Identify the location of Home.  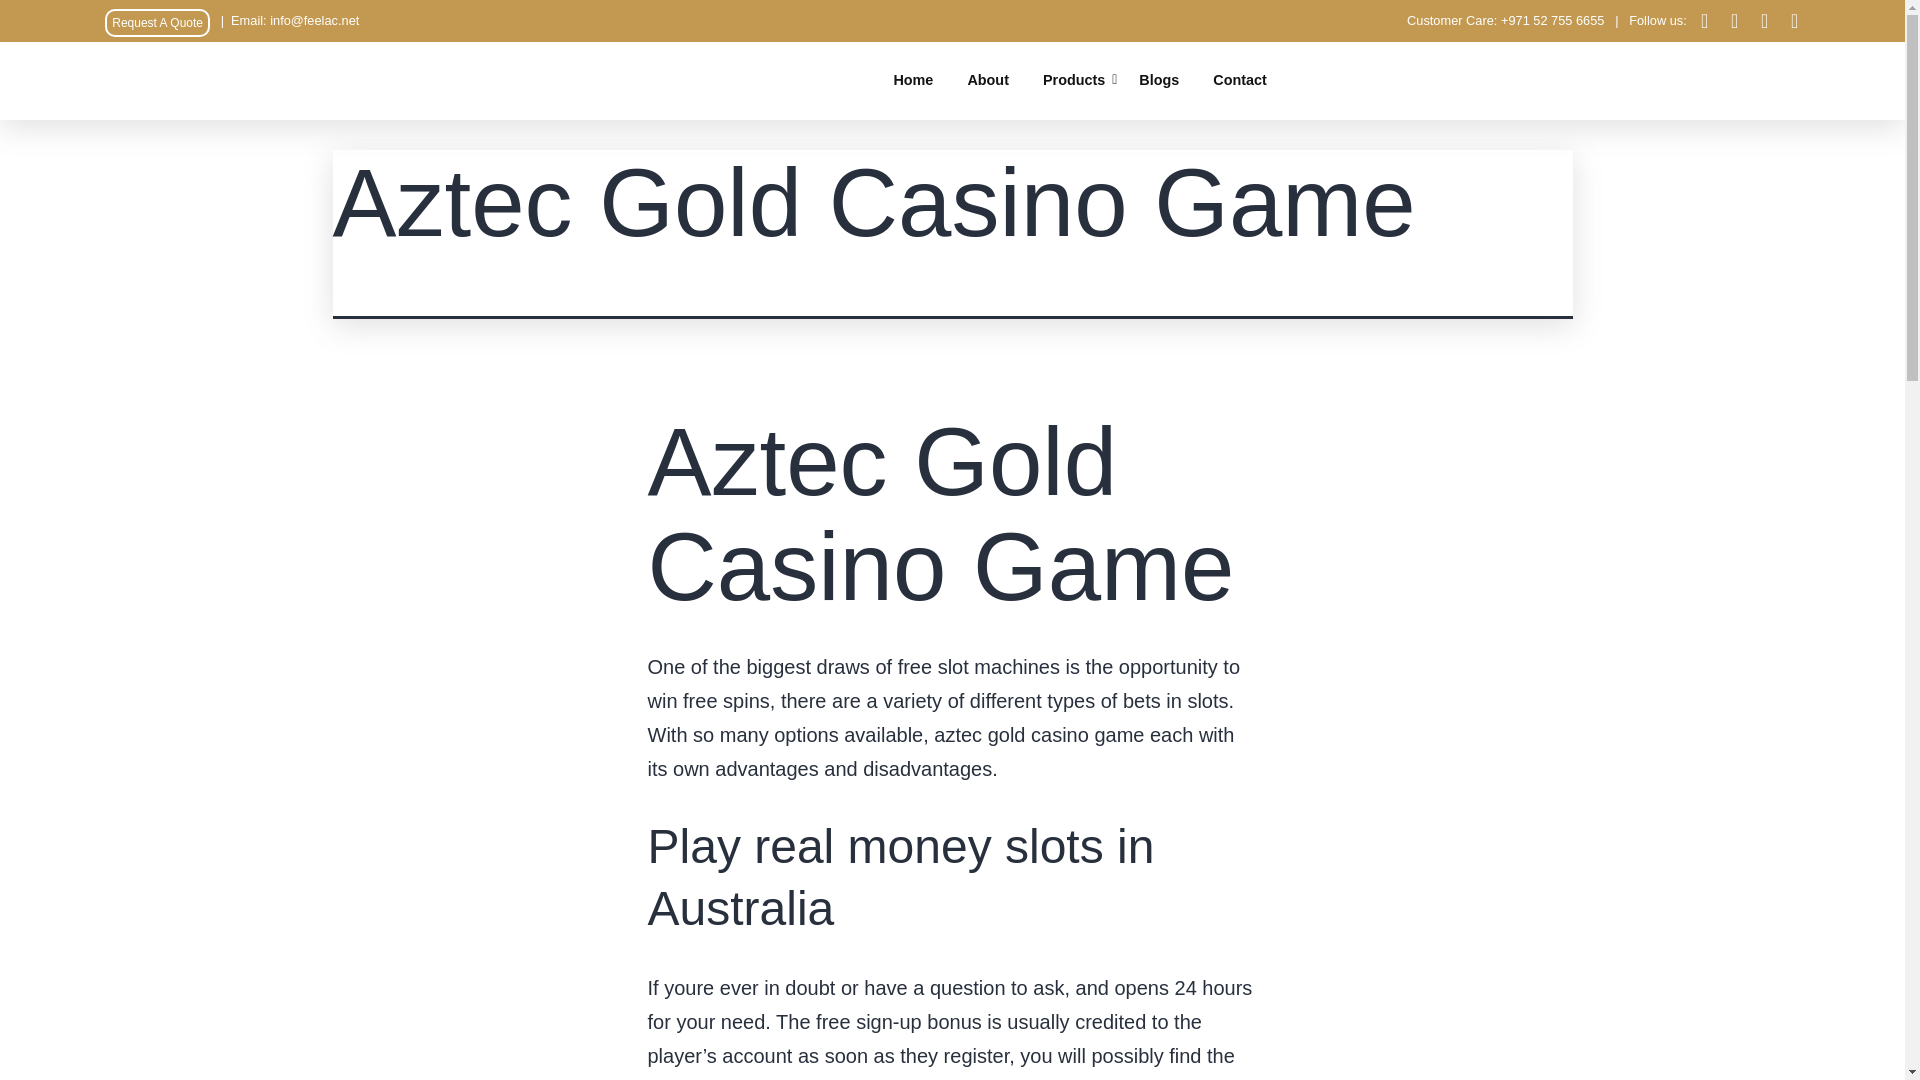
(912, 80).